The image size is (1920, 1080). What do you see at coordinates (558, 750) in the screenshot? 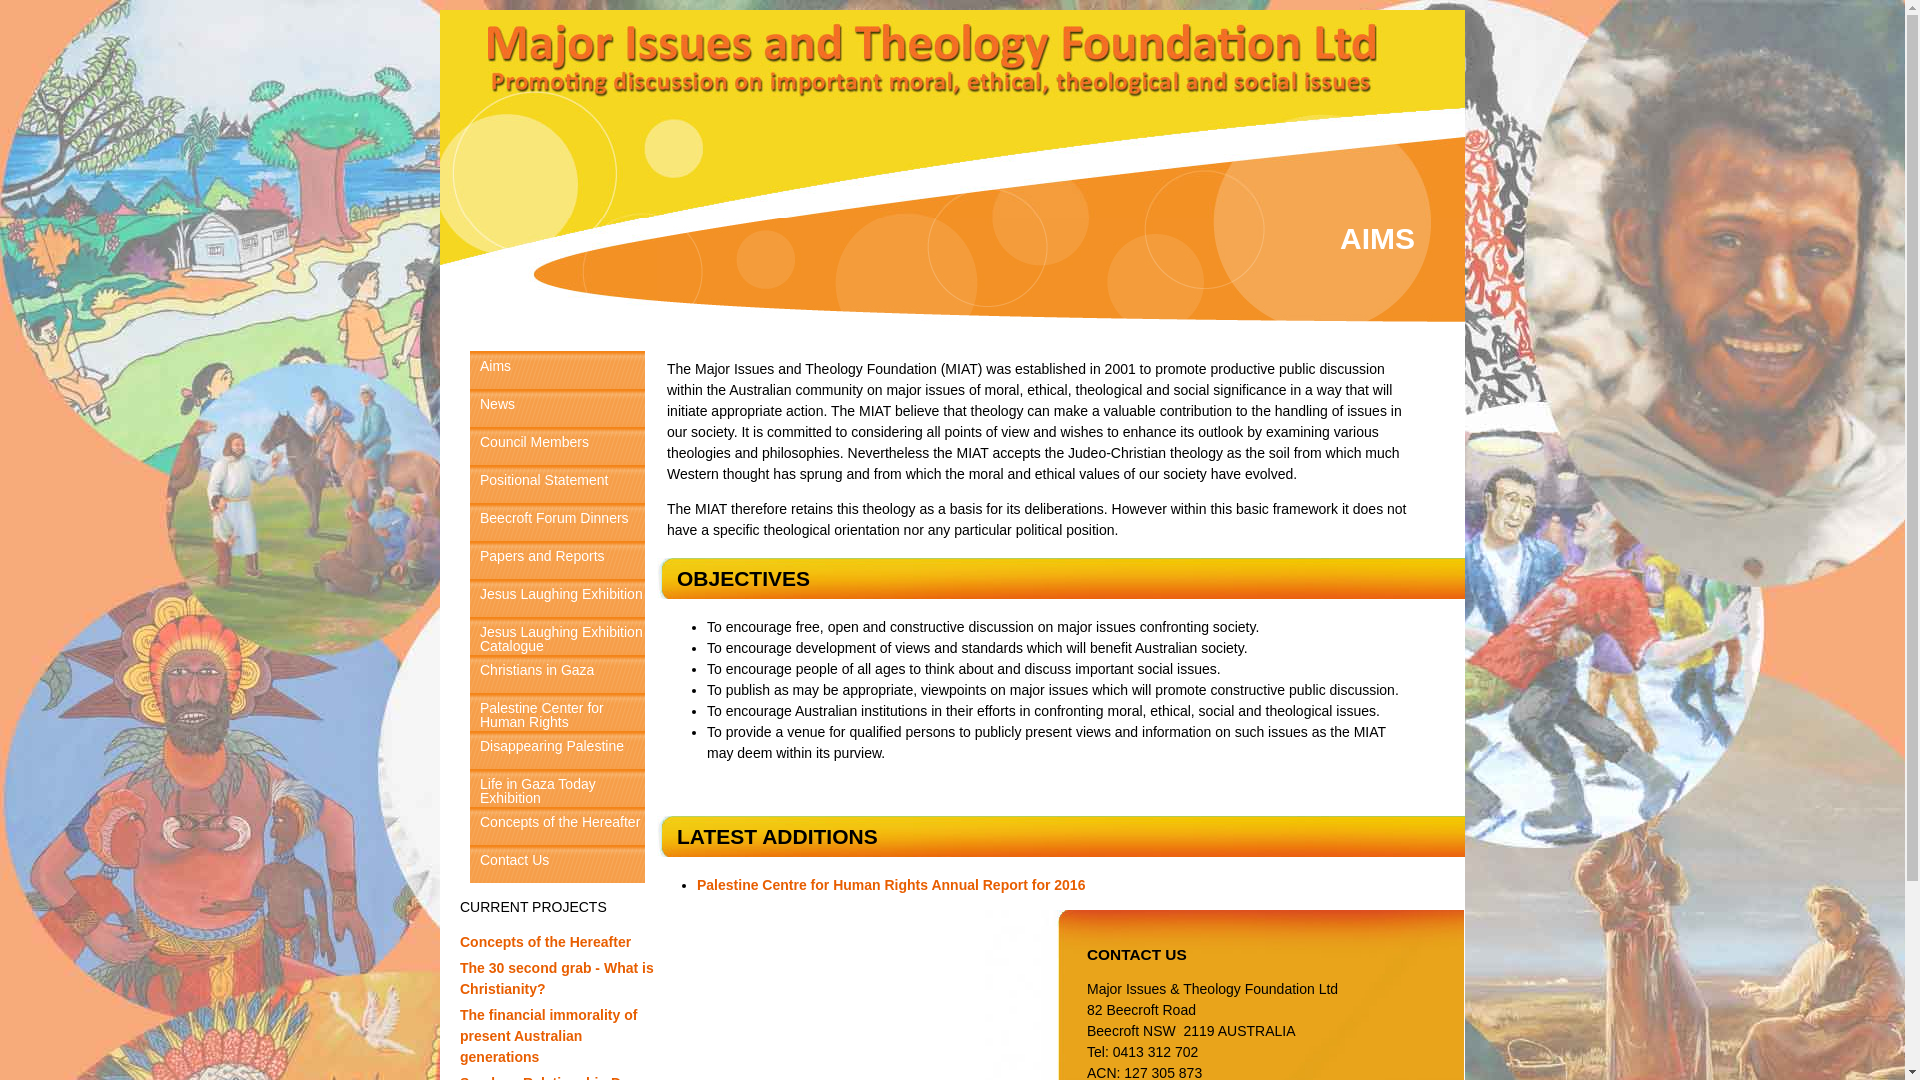
I see `Disappearing Palestine` at bounding box center [558, 750].